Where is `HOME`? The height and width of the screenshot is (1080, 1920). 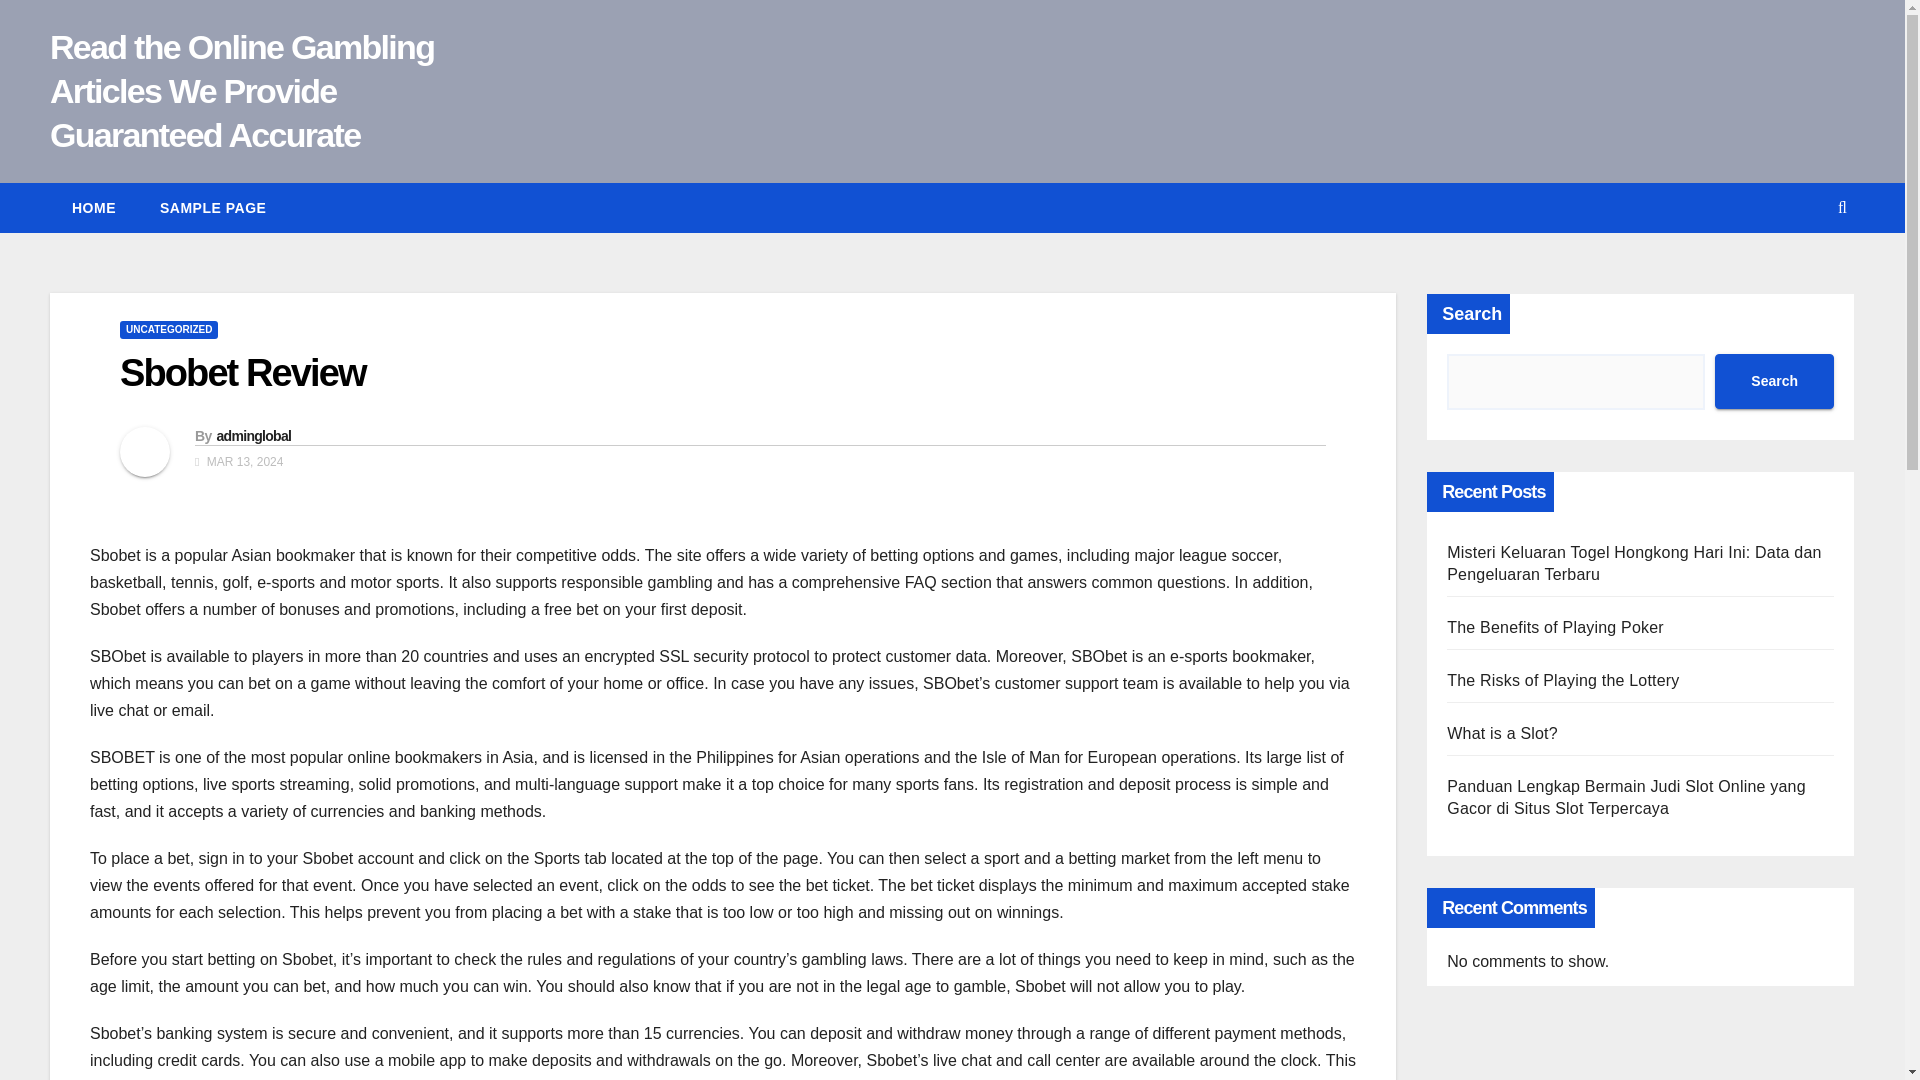 HOME is located at coordinates (94, 208).